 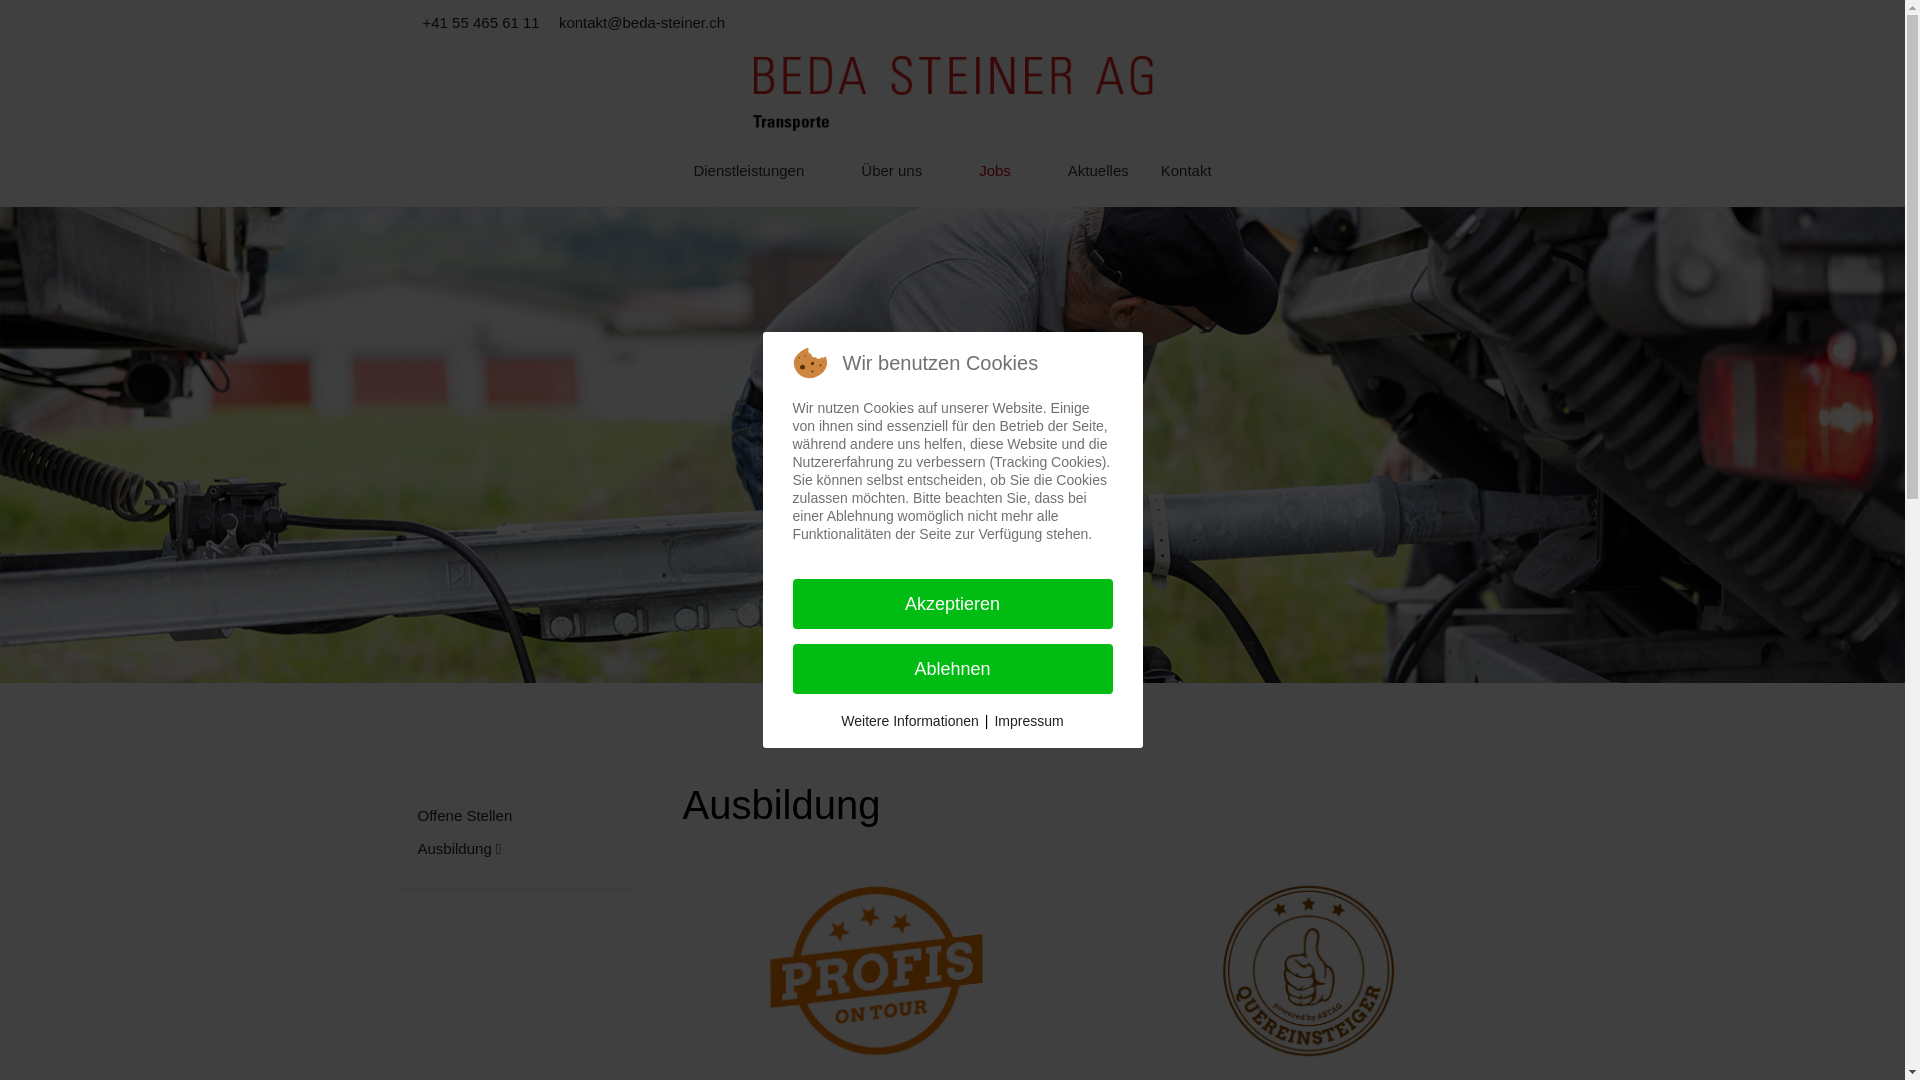 What do you see at coordinates (1098, 172) in the screenshot?
I see `Aktuelles` at bounding box center [1098, 172].